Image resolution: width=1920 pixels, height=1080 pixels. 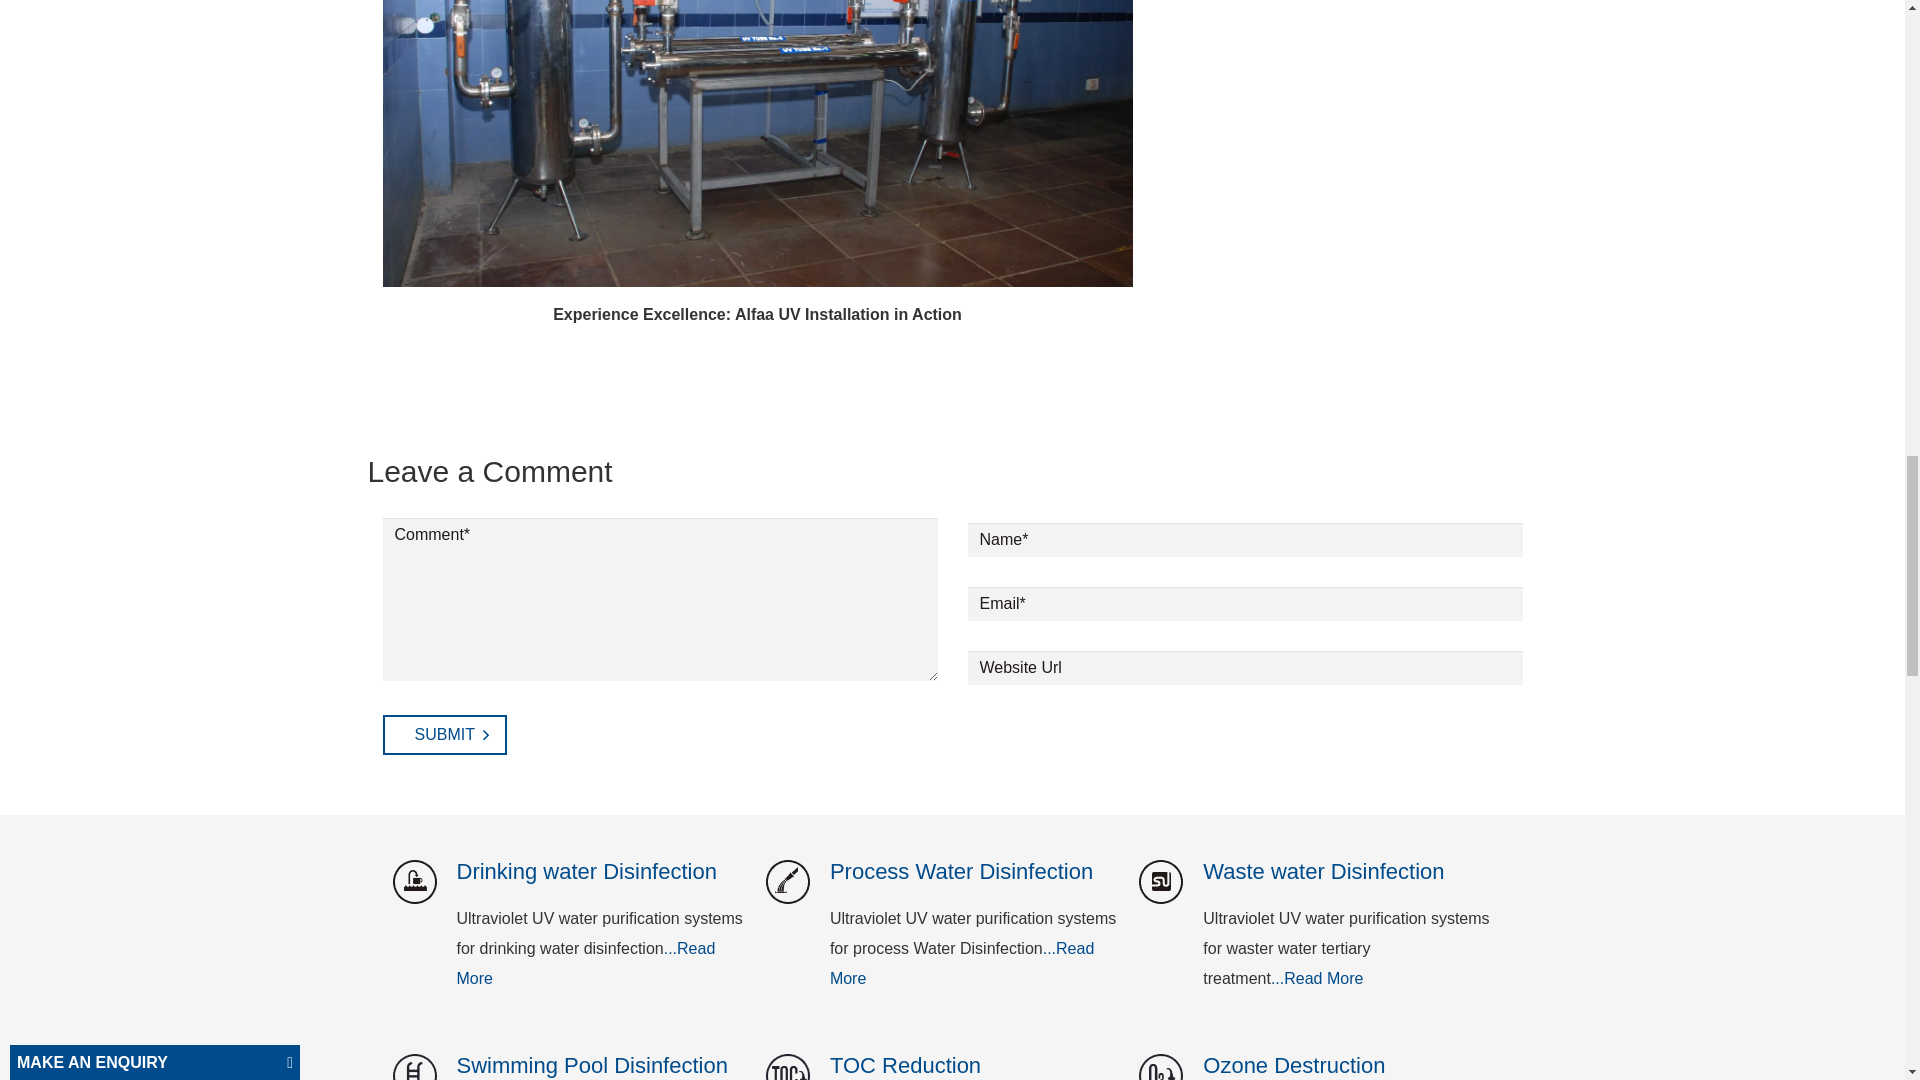 What do you see at coordinates (444, 734) in the screenshot?
I see `Submit` at bounding box center [444, 734].